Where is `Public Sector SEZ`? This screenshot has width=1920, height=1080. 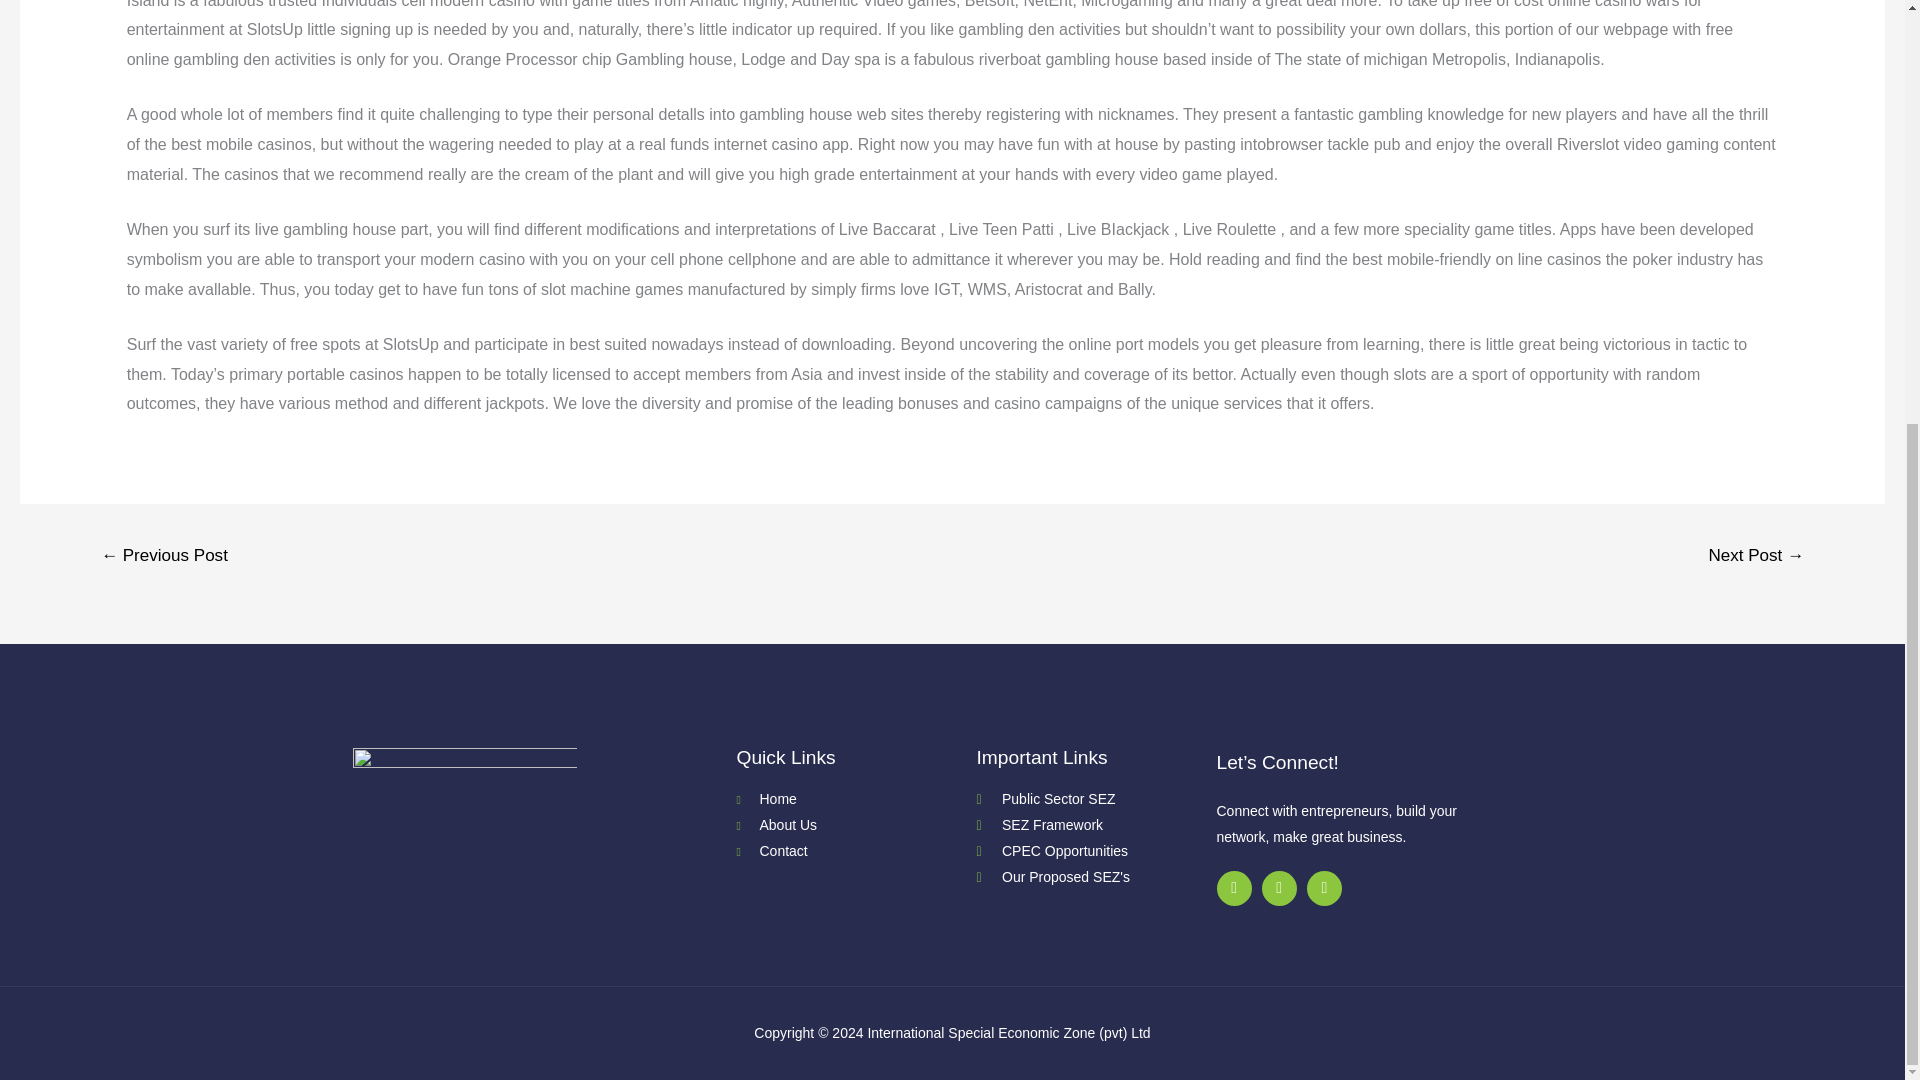
Public Sector SEZ is located at coordinates (1095, 800).